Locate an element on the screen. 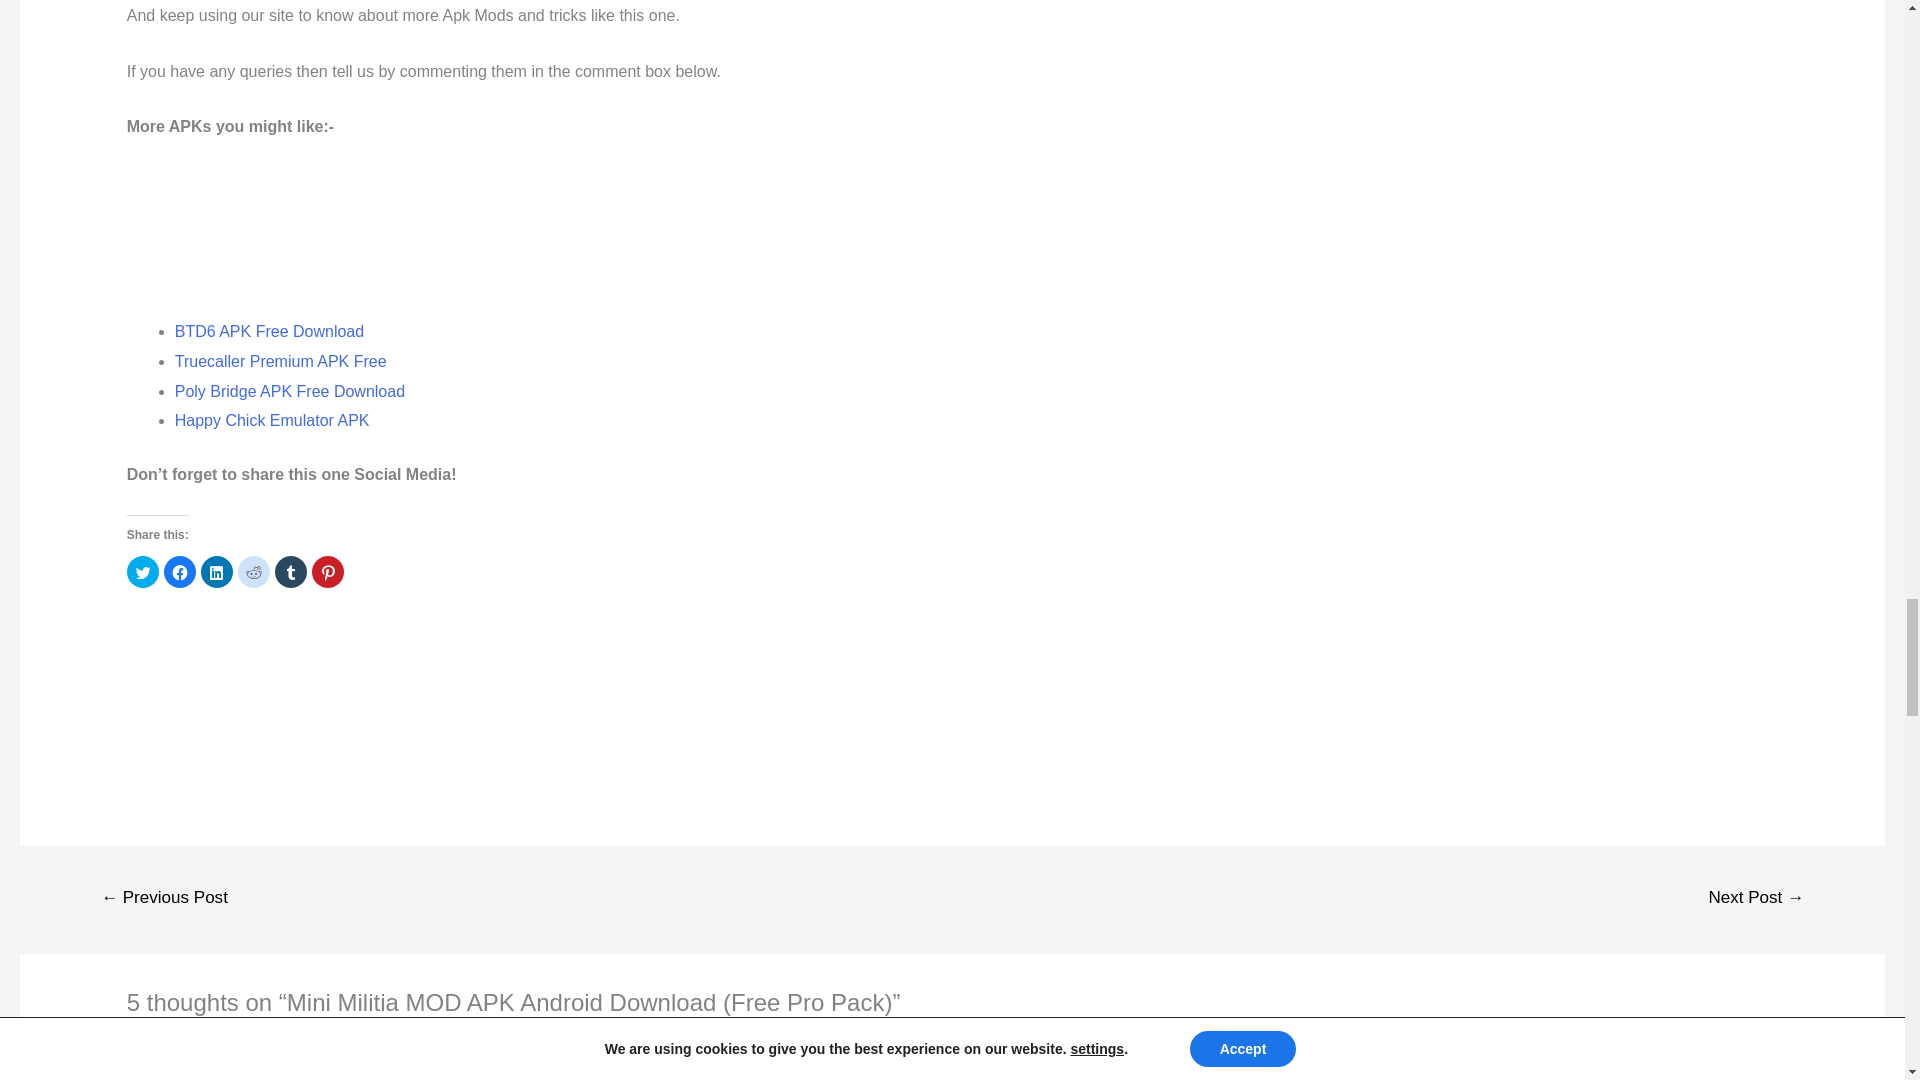 This screenshot has height=1080, width=1920. Poly Bridge APK Free Download is located at coordinates (290, 391).